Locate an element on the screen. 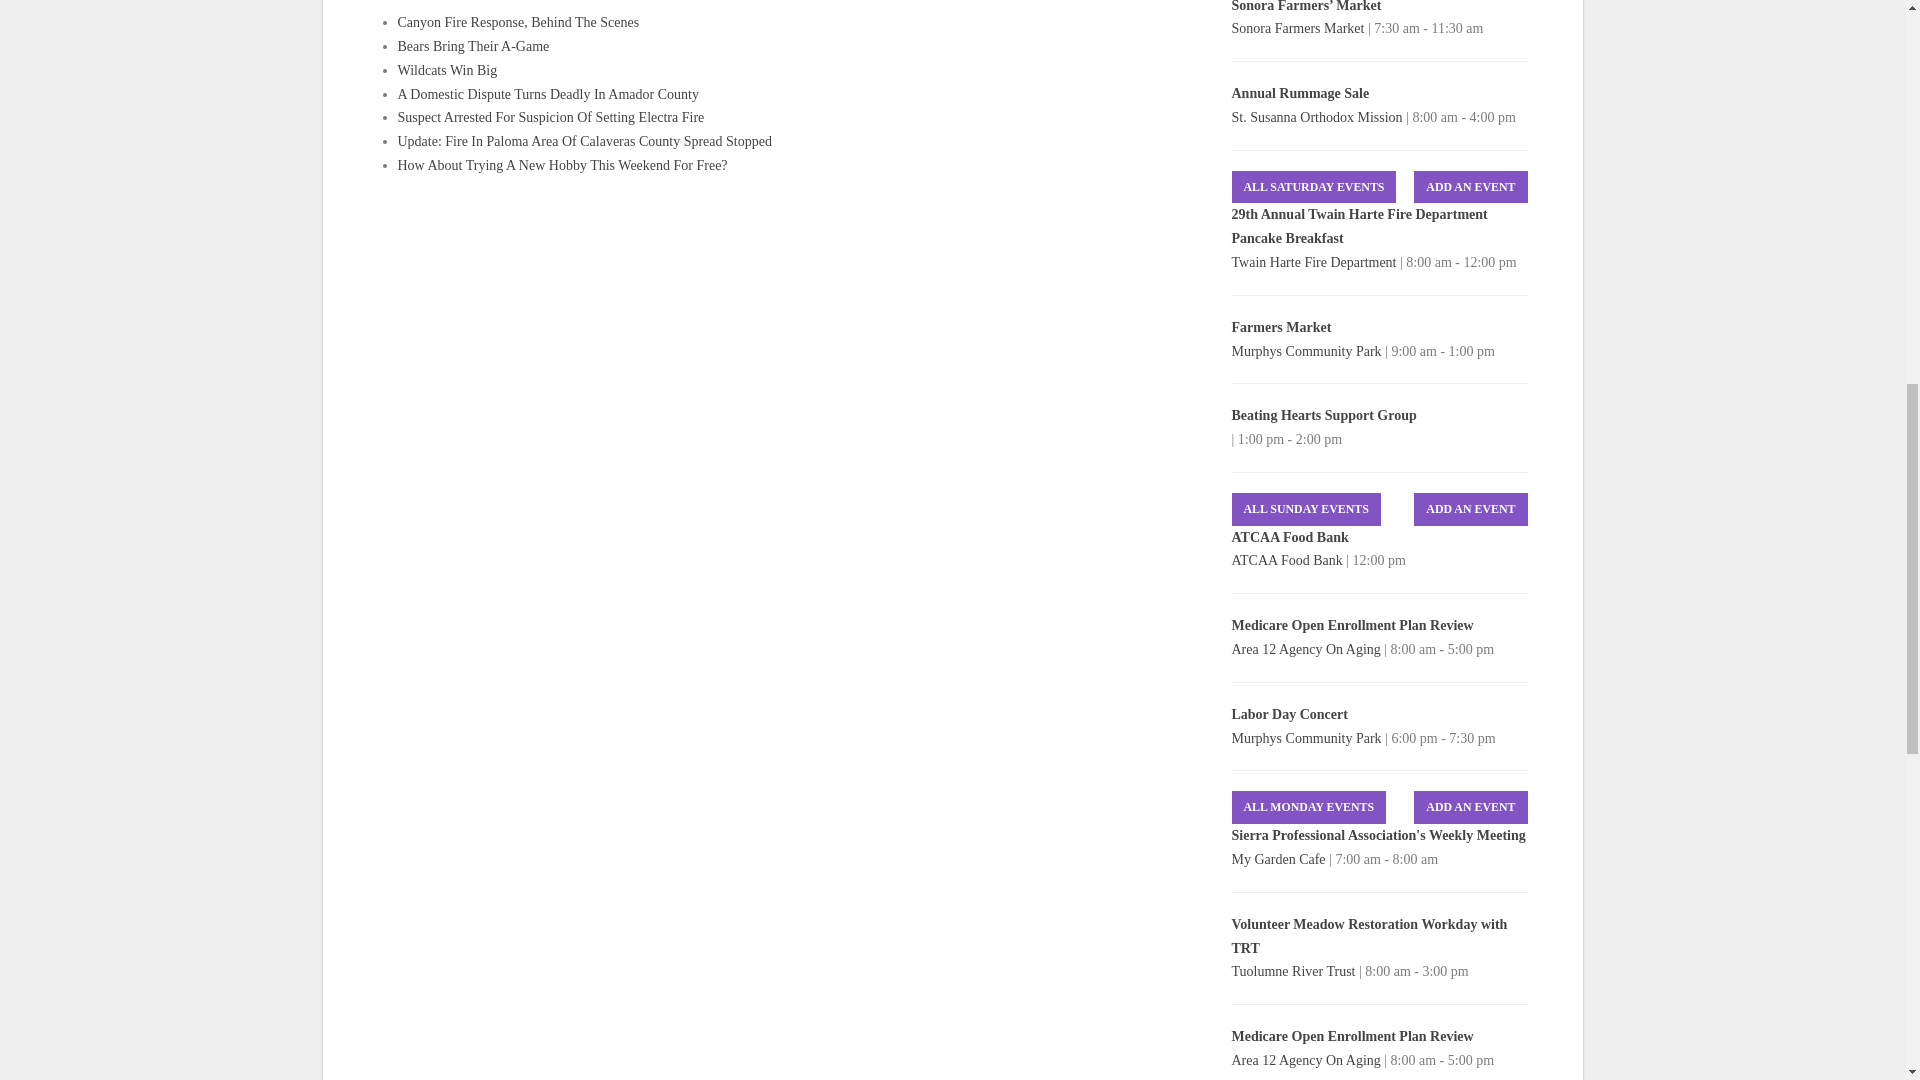 The height and width of the screenshot is (1080, 1920). Add An Event is located at coordinates (1470, 508).